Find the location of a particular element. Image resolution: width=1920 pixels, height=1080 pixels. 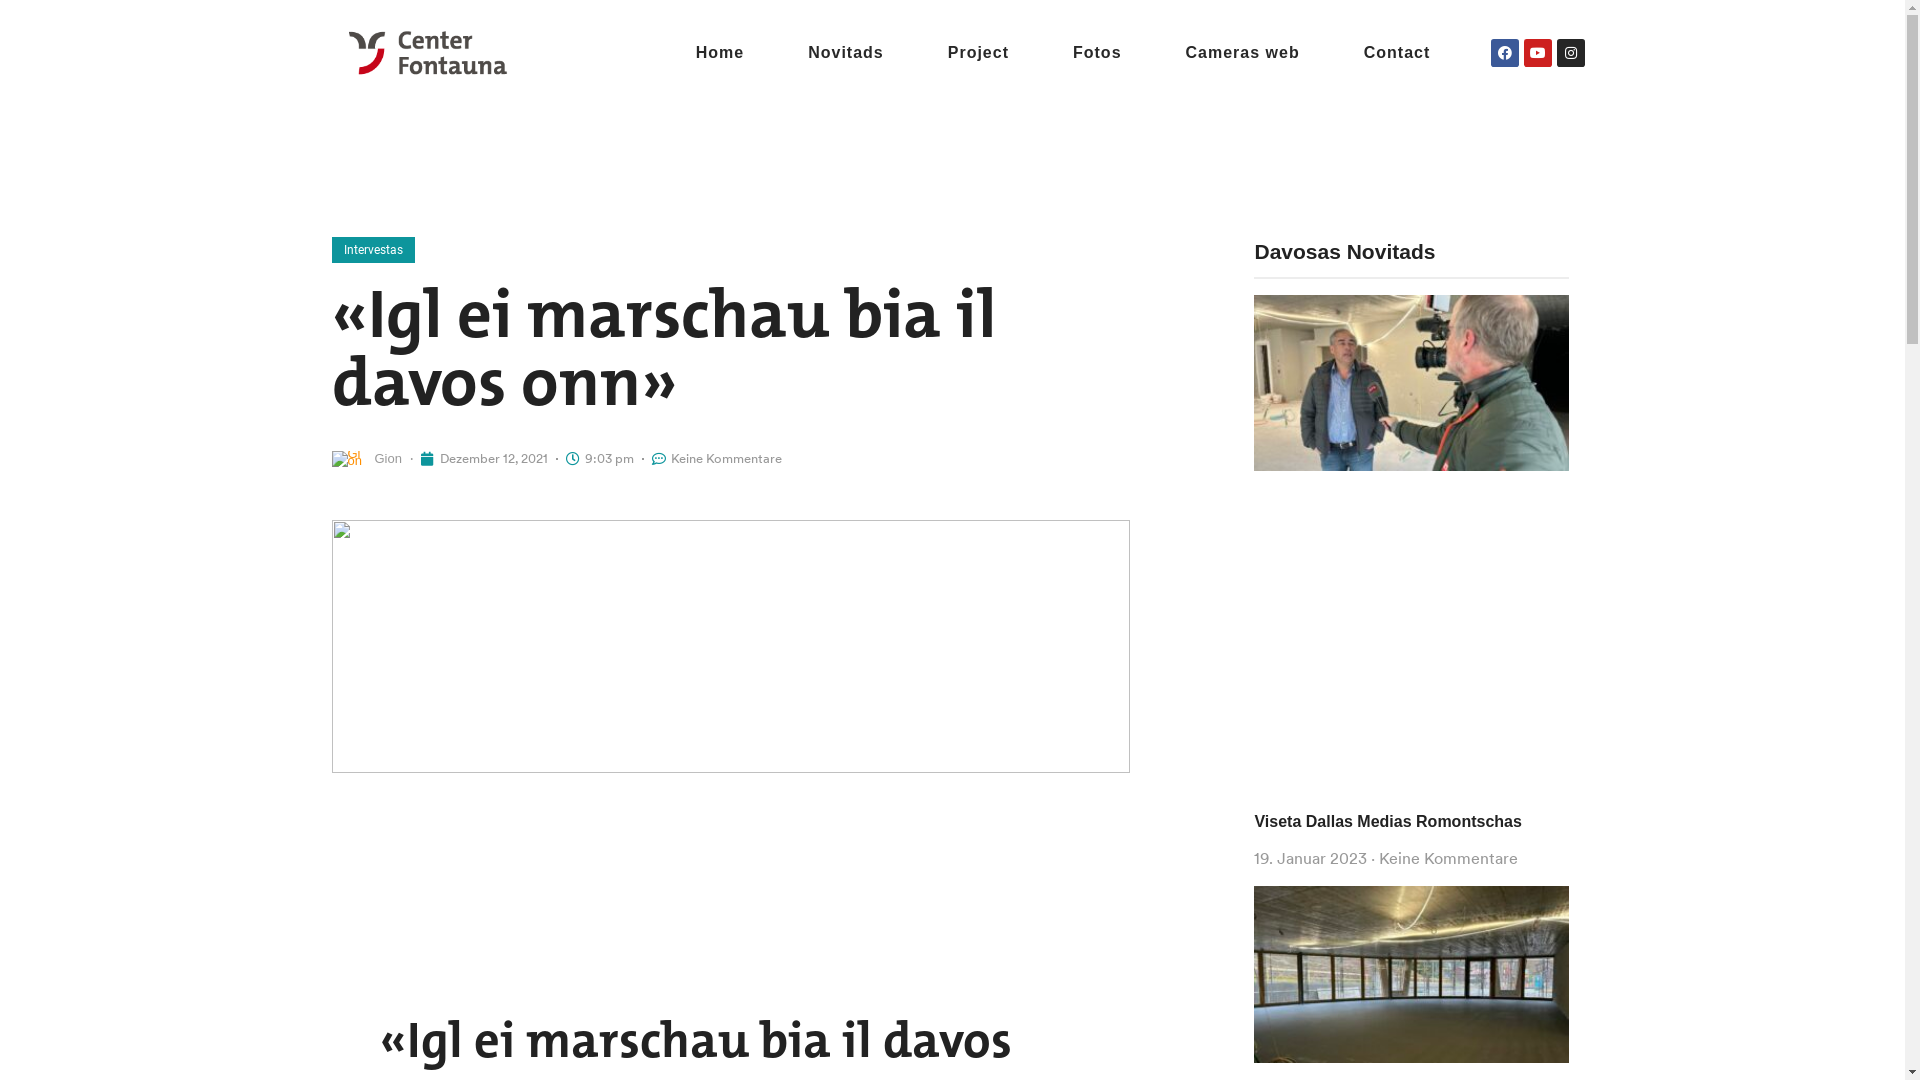

Home is located at coordinates (720, 52).